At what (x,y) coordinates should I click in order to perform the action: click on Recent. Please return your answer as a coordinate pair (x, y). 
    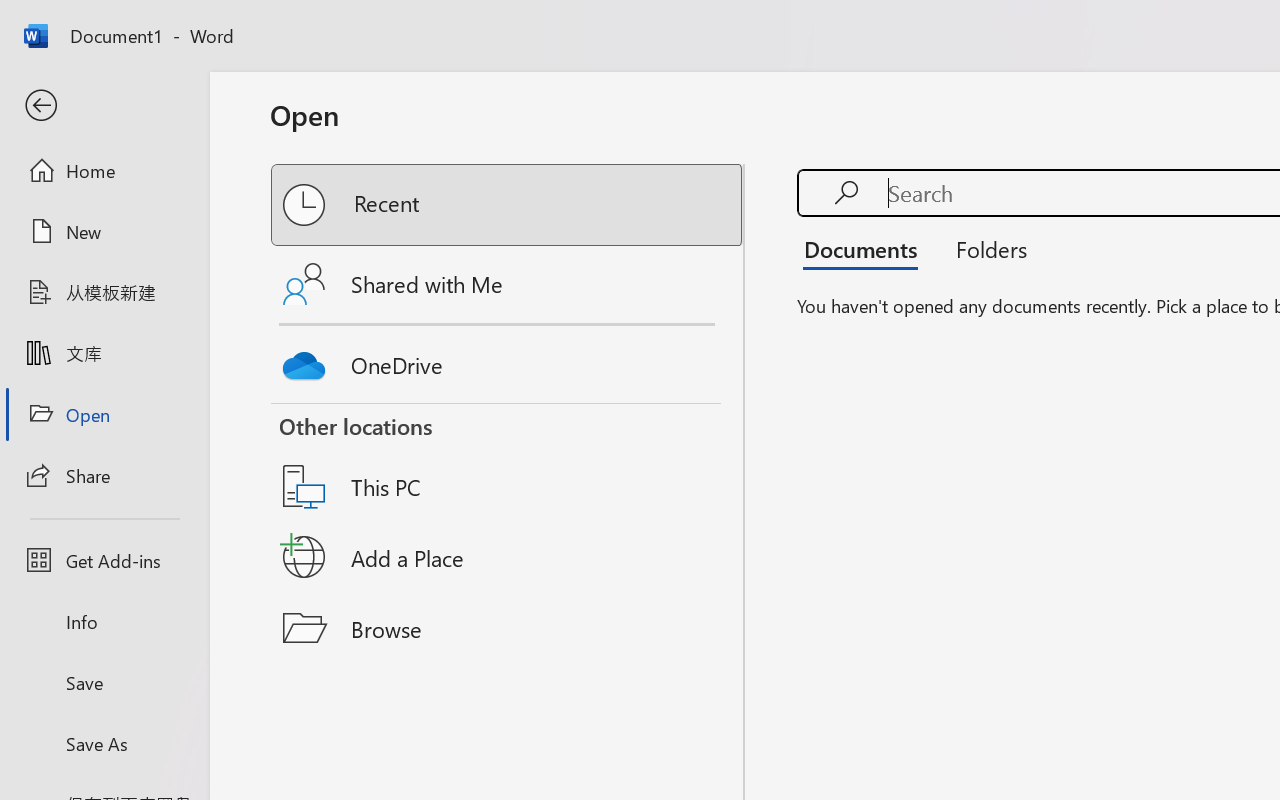
    Looking at the image, I should click on (508, 205).